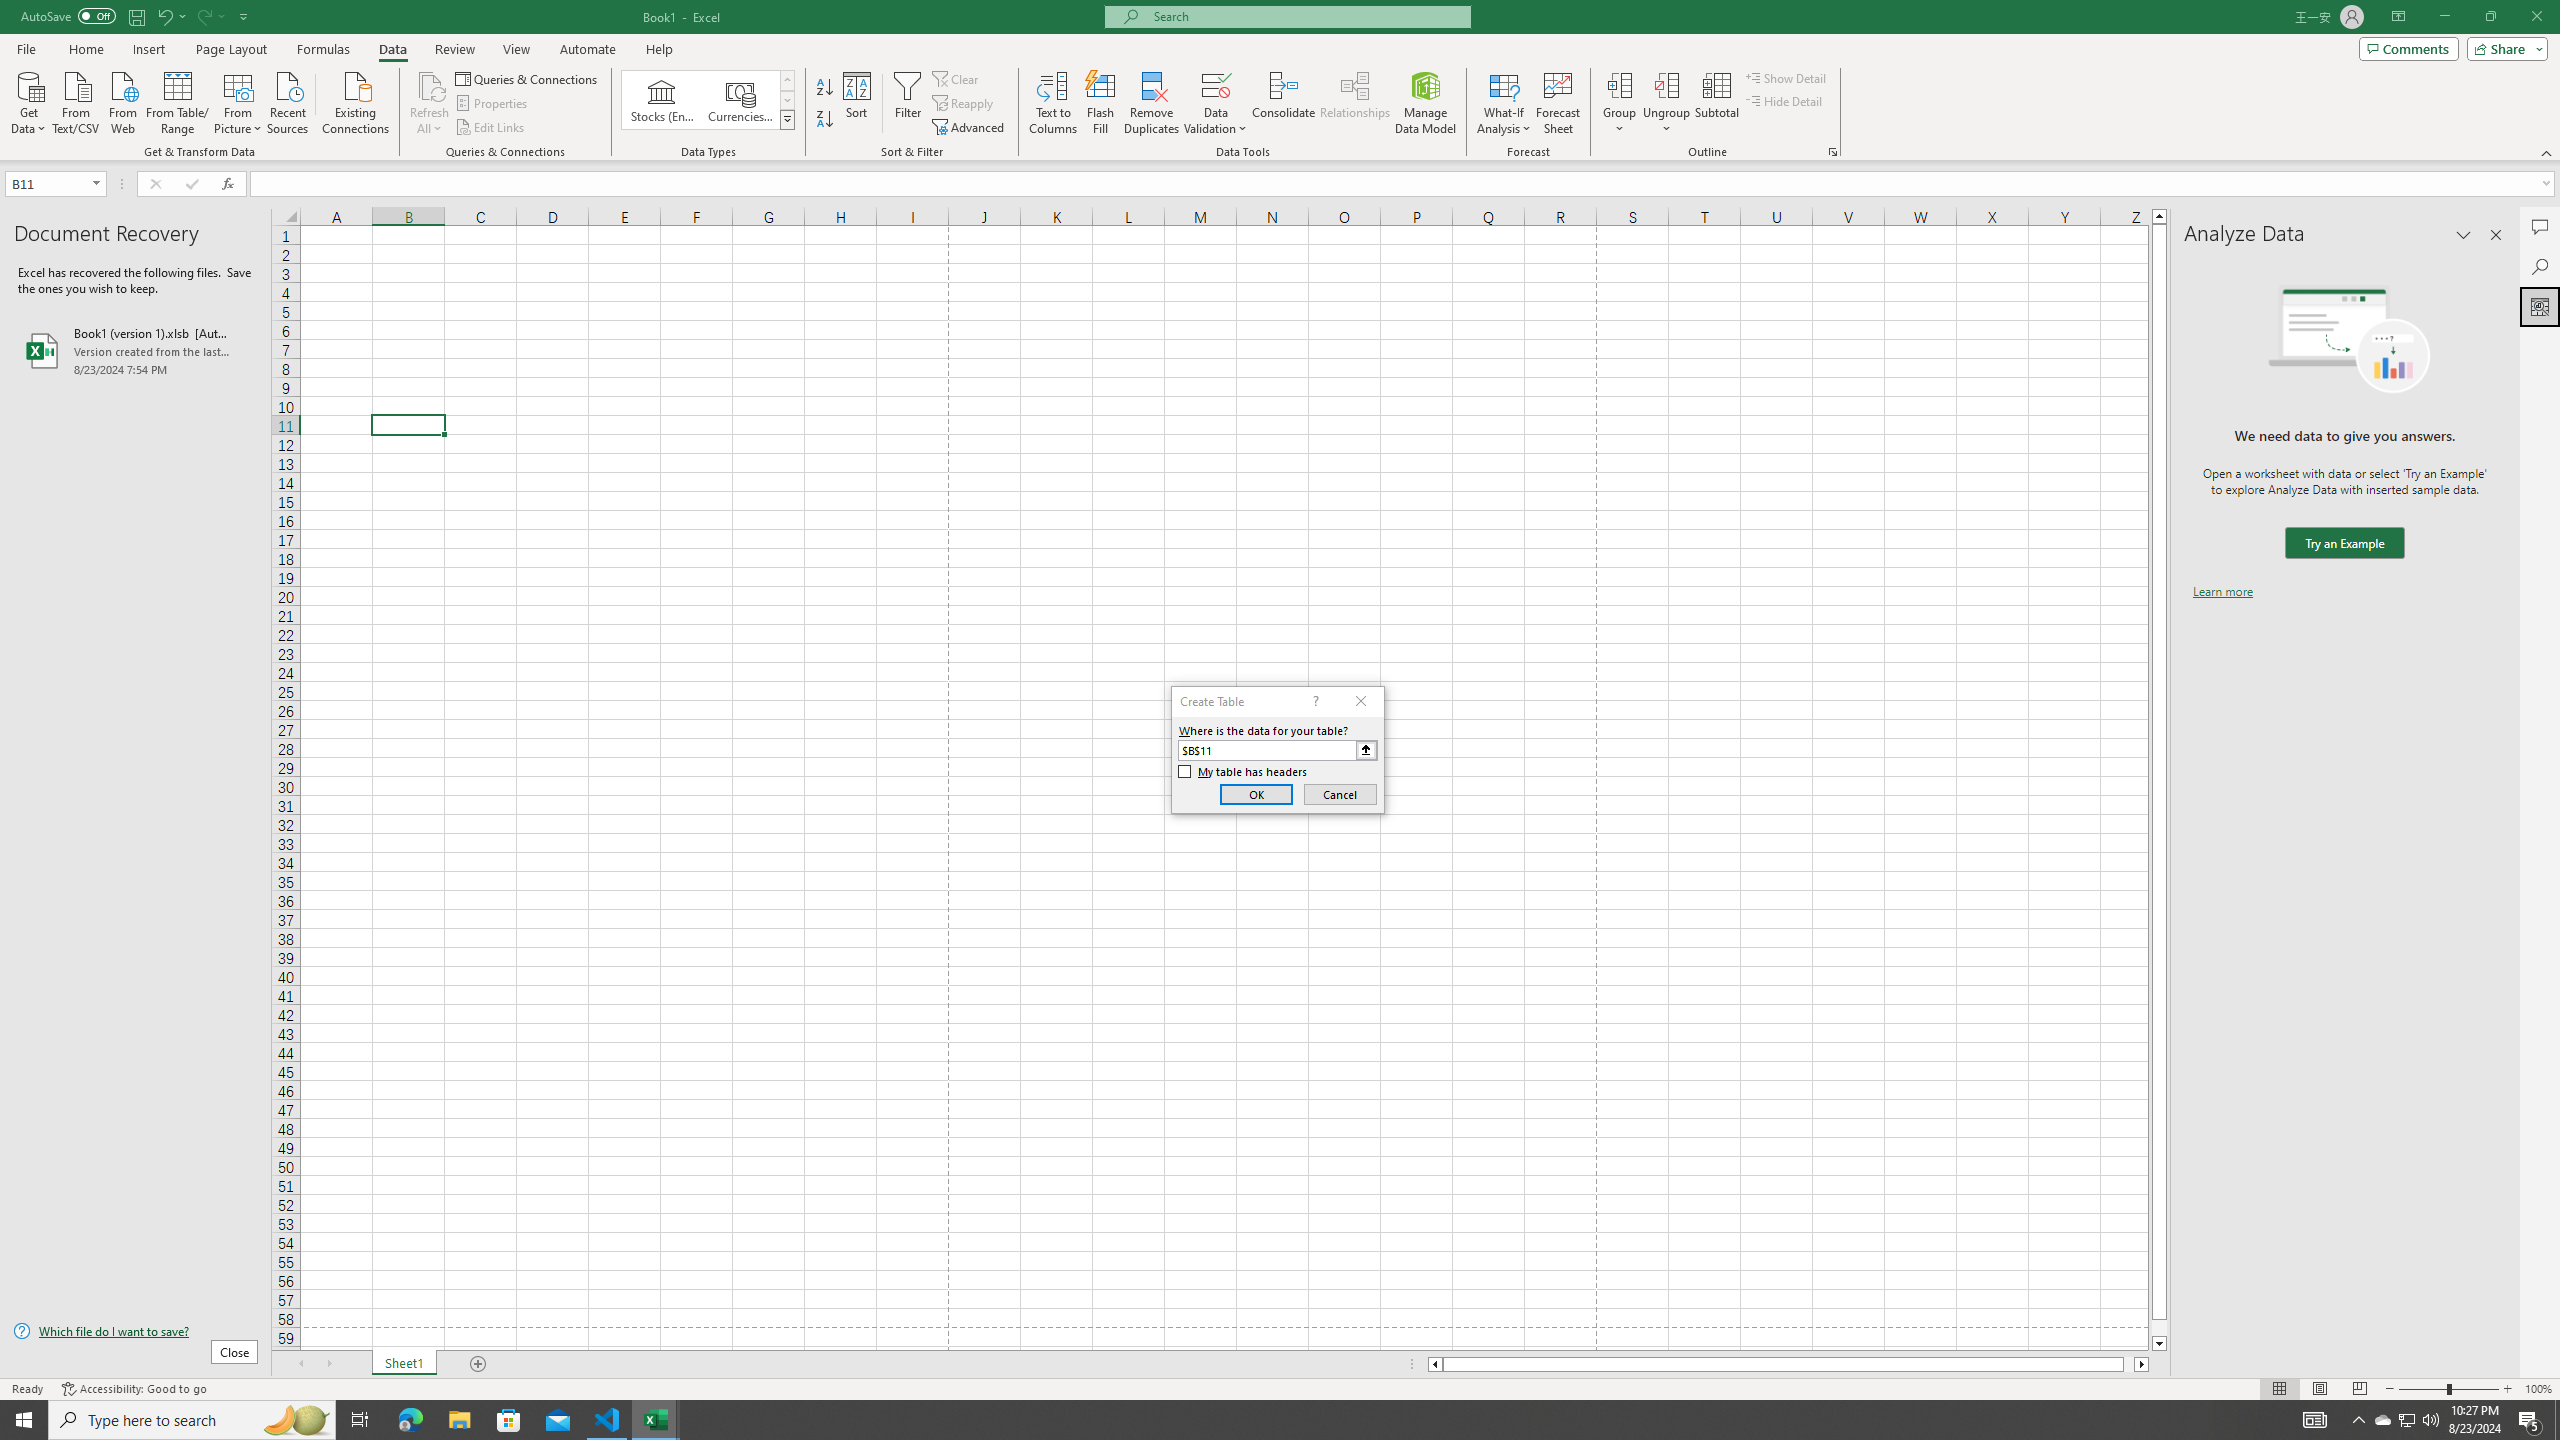 Image resolution: width=2560 pixels, height=1440 pixels. I want to click on From Table/Range, so click(178, 101).